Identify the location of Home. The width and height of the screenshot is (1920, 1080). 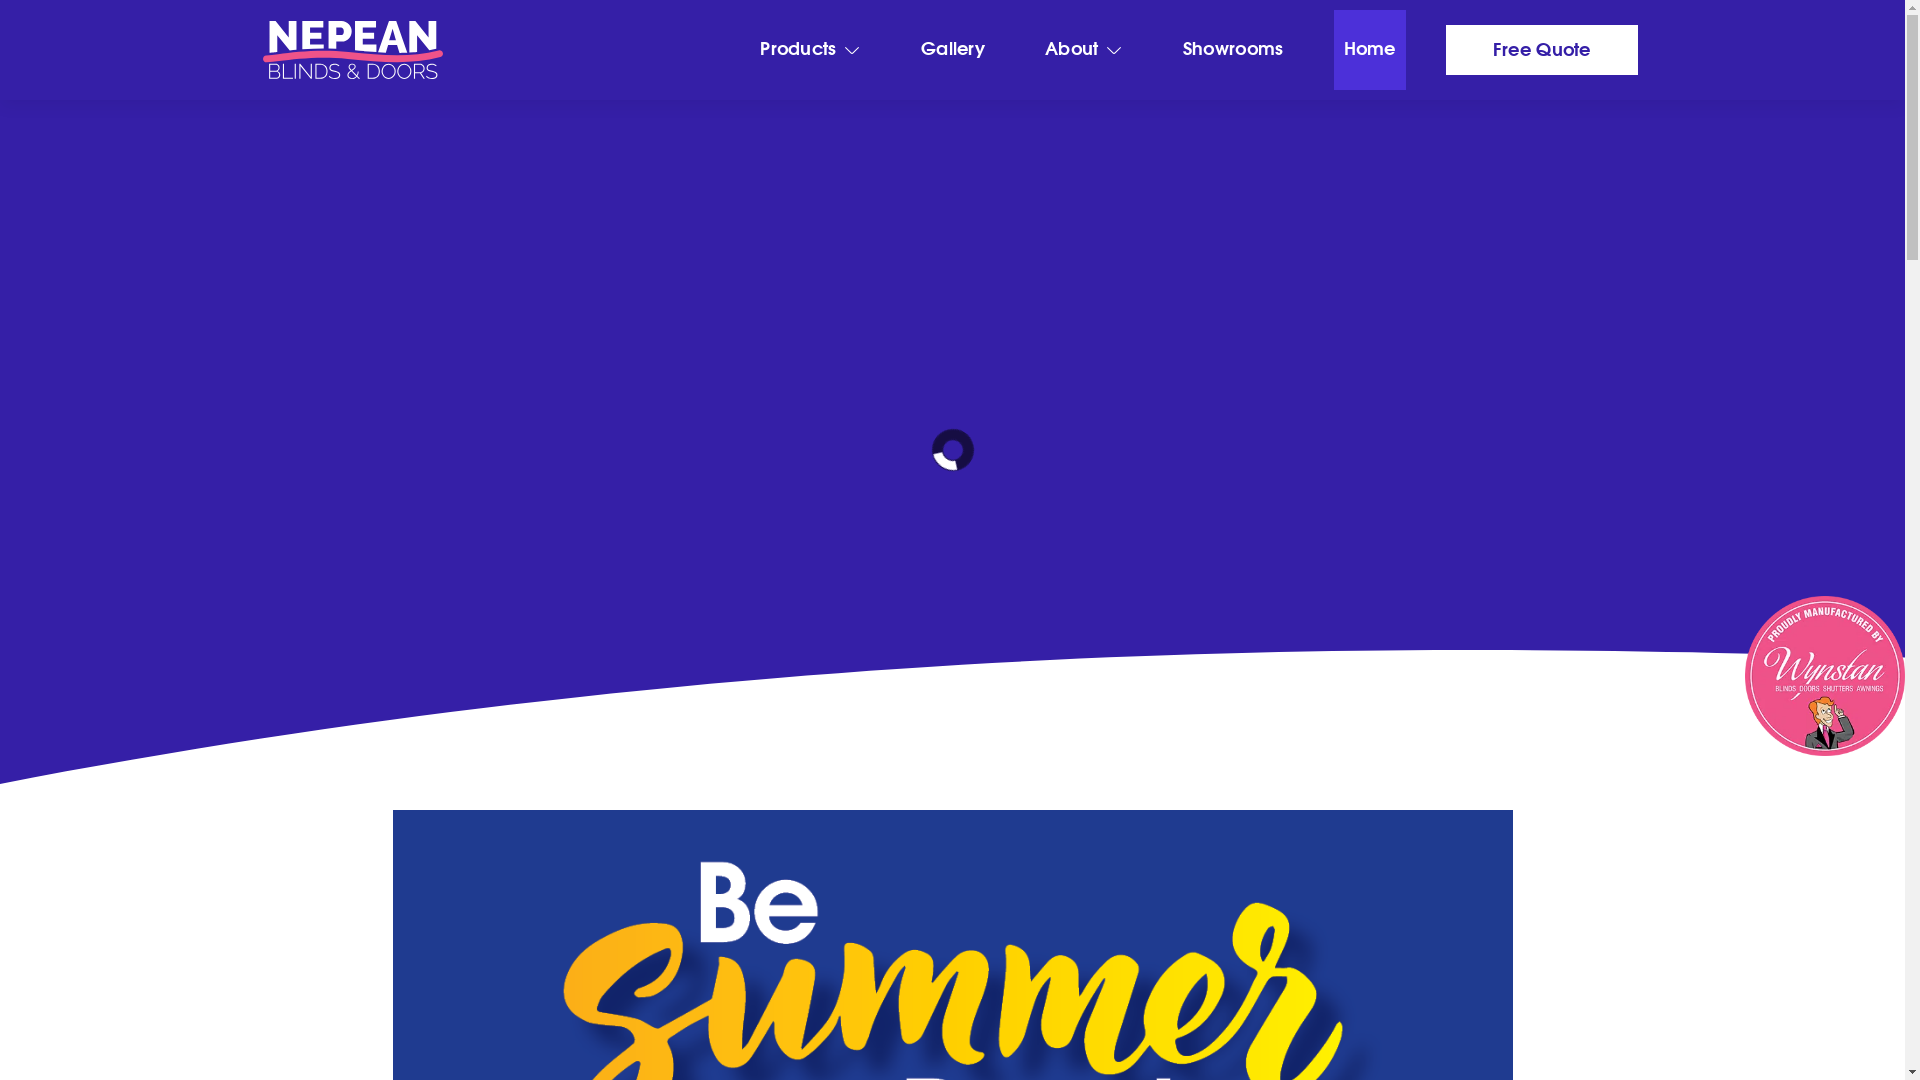
(1370, 50).